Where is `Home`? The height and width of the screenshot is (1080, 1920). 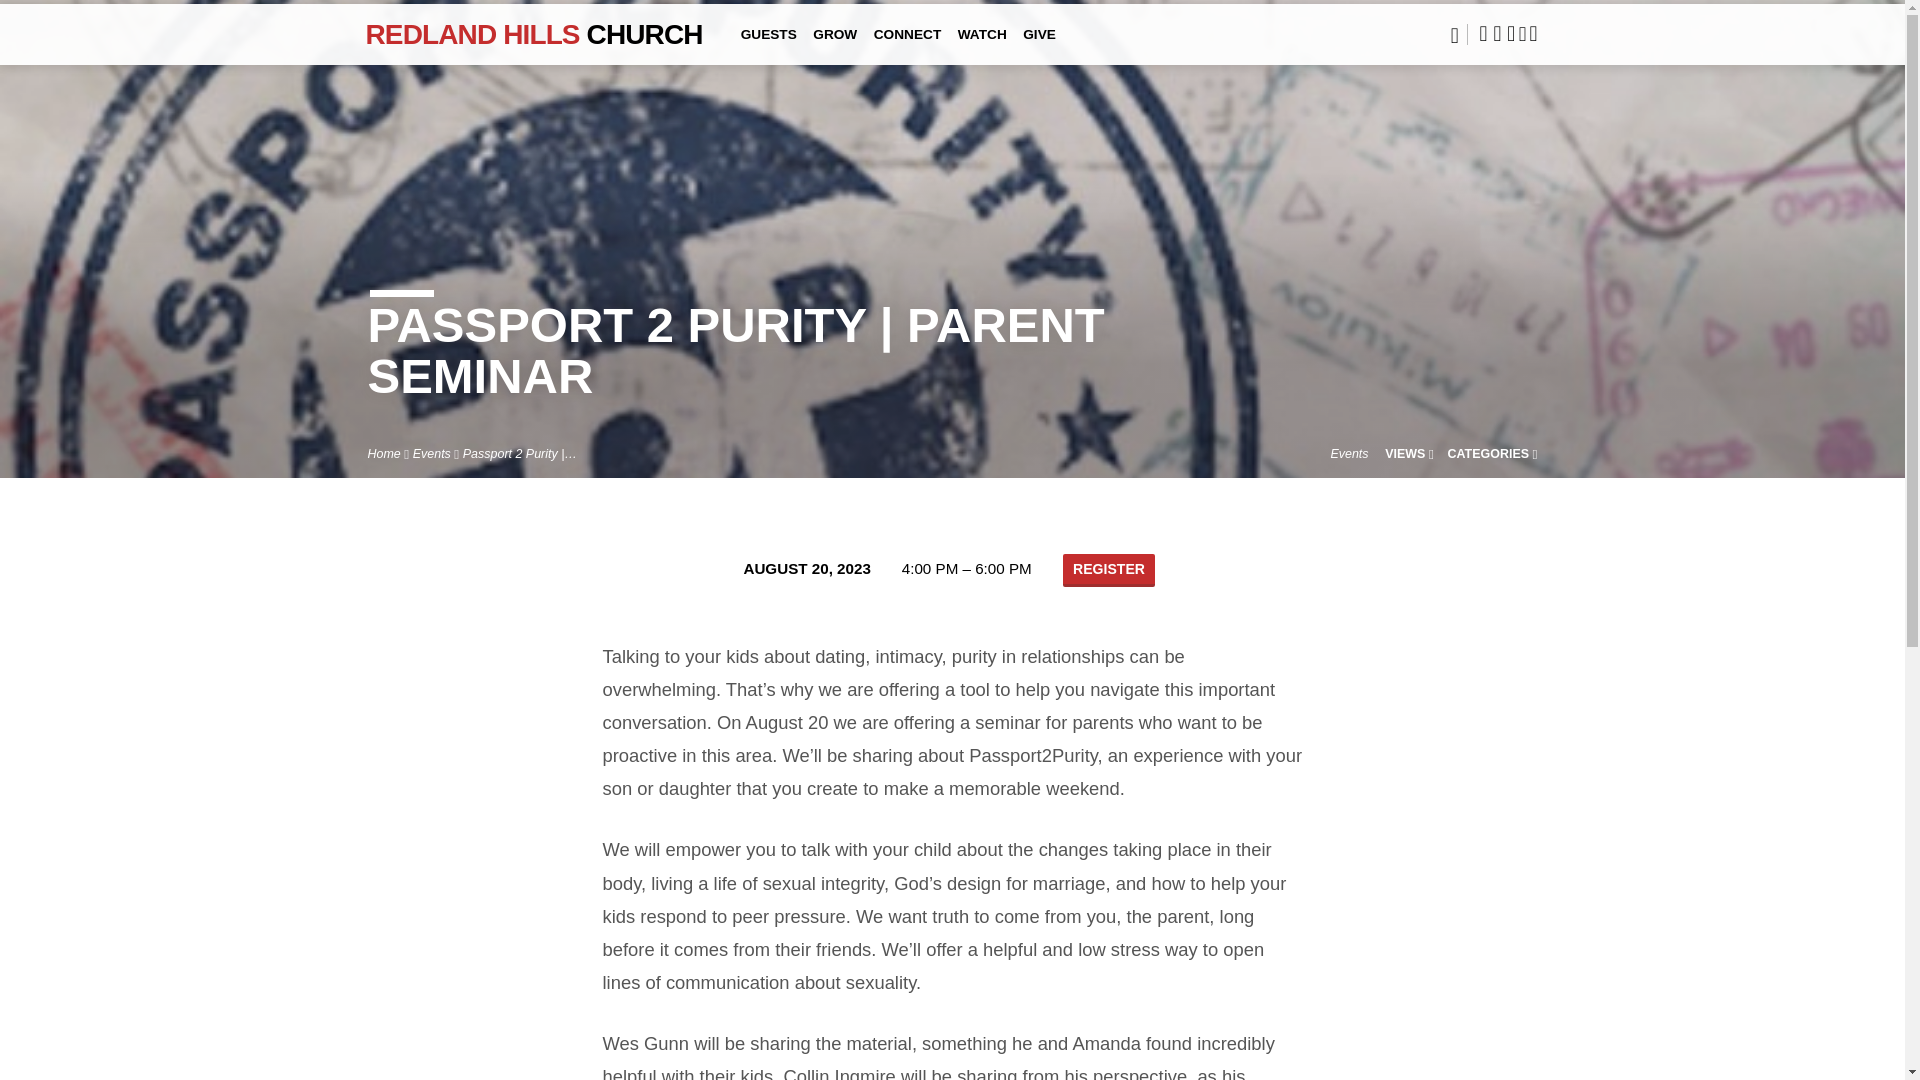
Home is located at coordinates (384, 454).